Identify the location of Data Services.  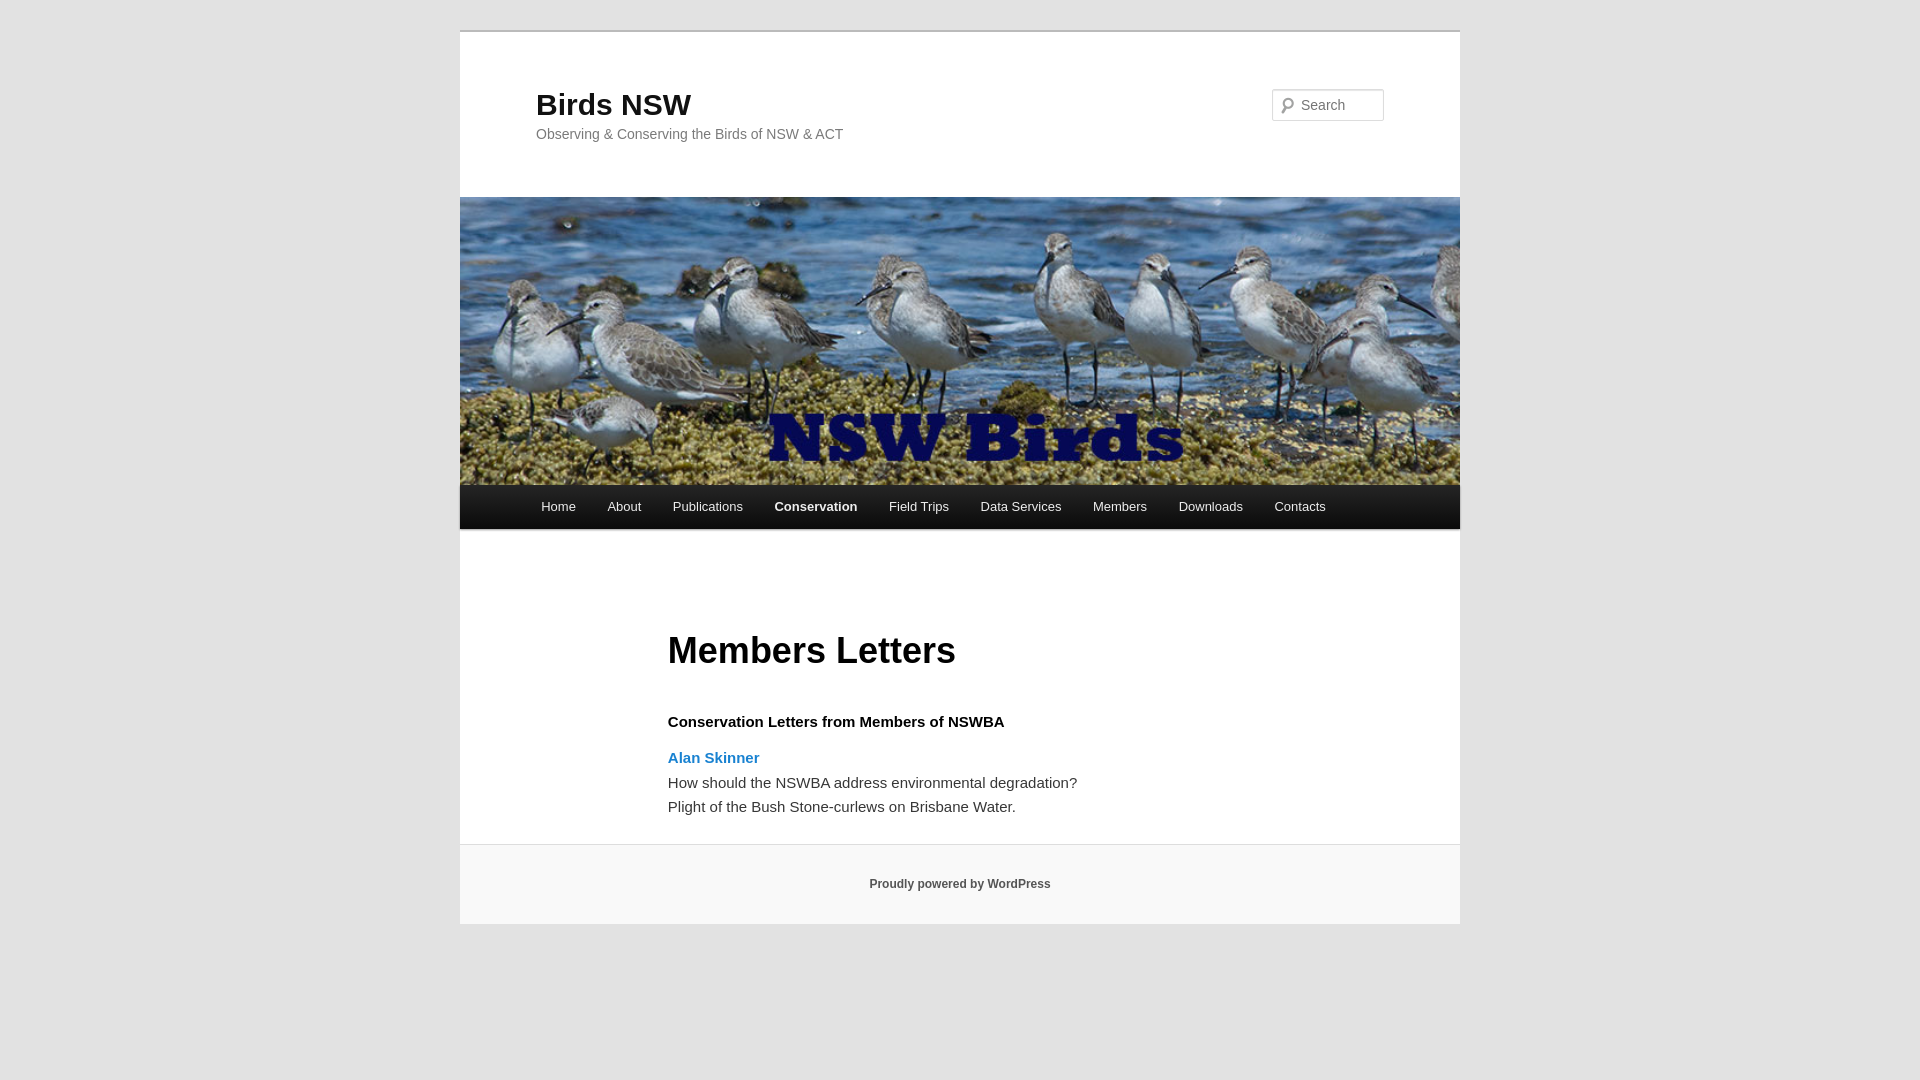
(1020, 506).